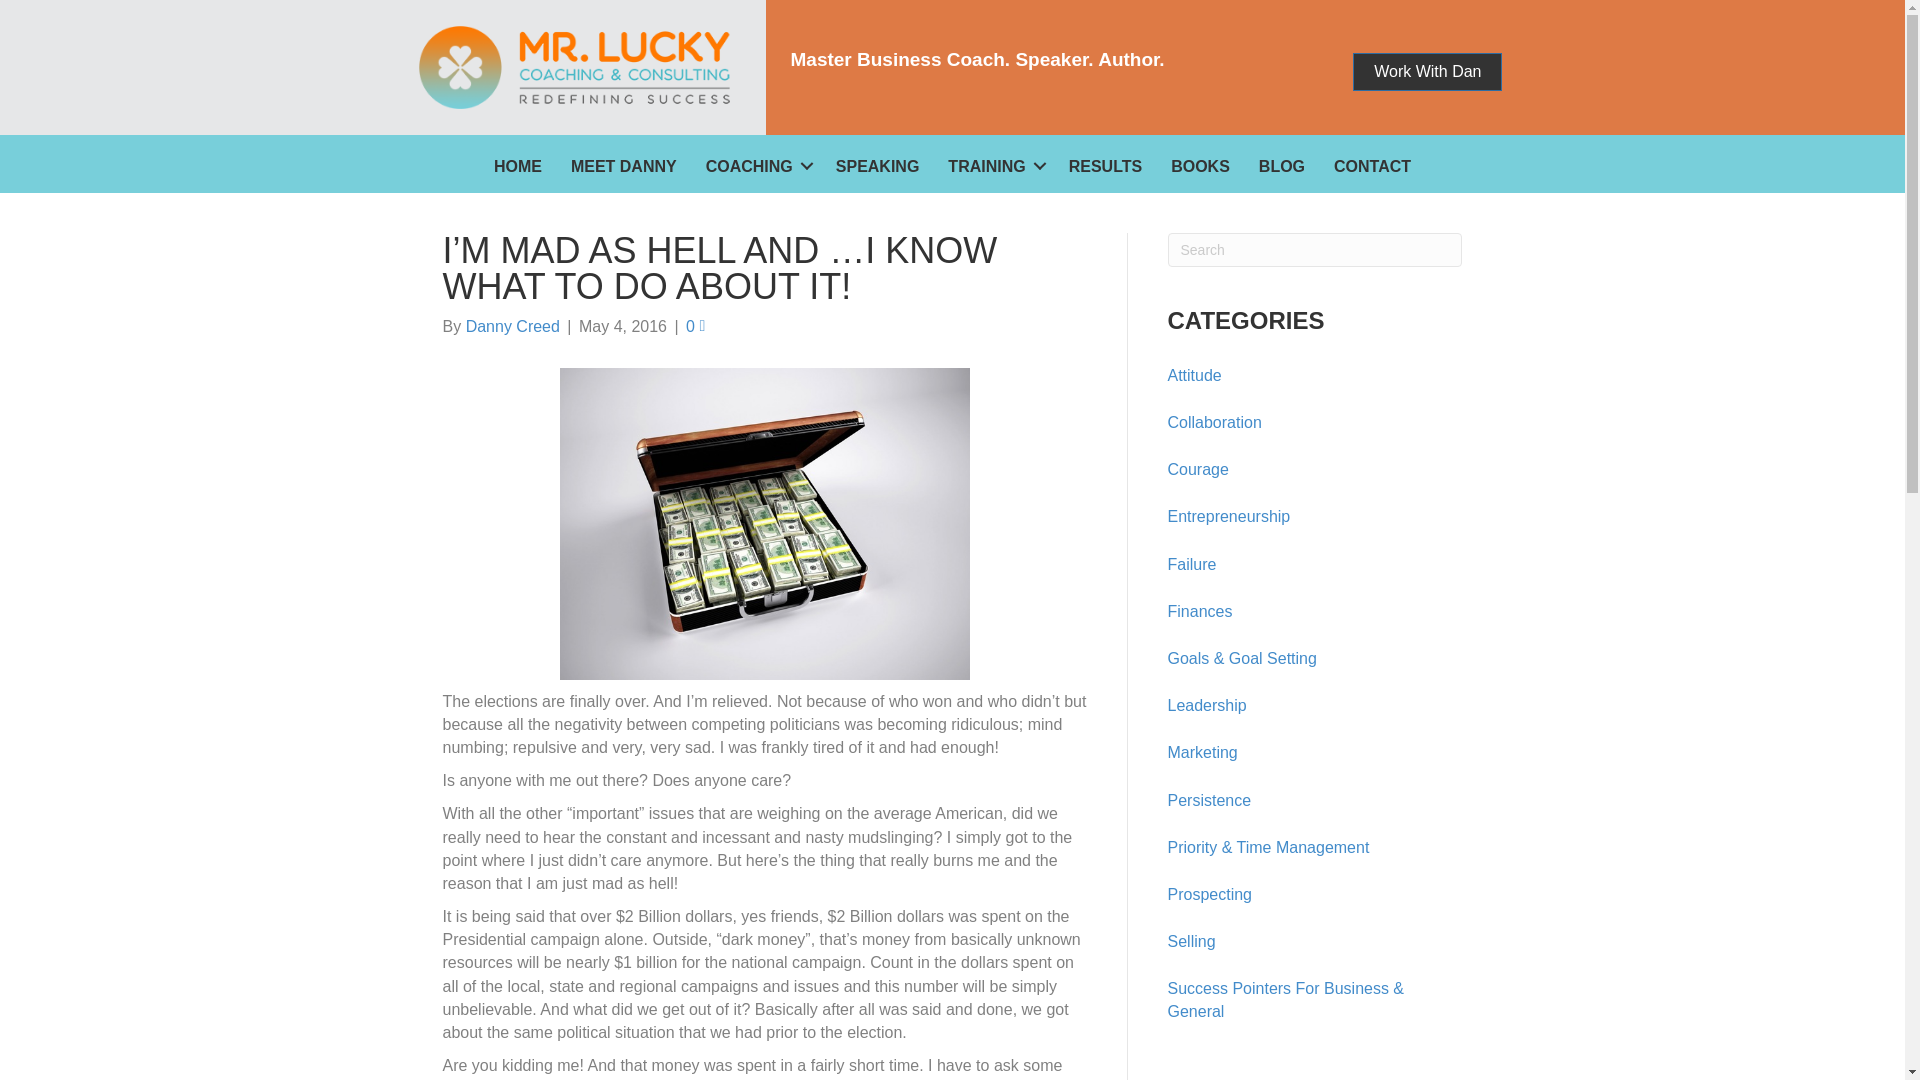 The width and height of the screenshot is (1920, 1080). Describe the element at coordinates (1315, 250) in the screenshot. I see `Type and press Enter to search.` at that location.